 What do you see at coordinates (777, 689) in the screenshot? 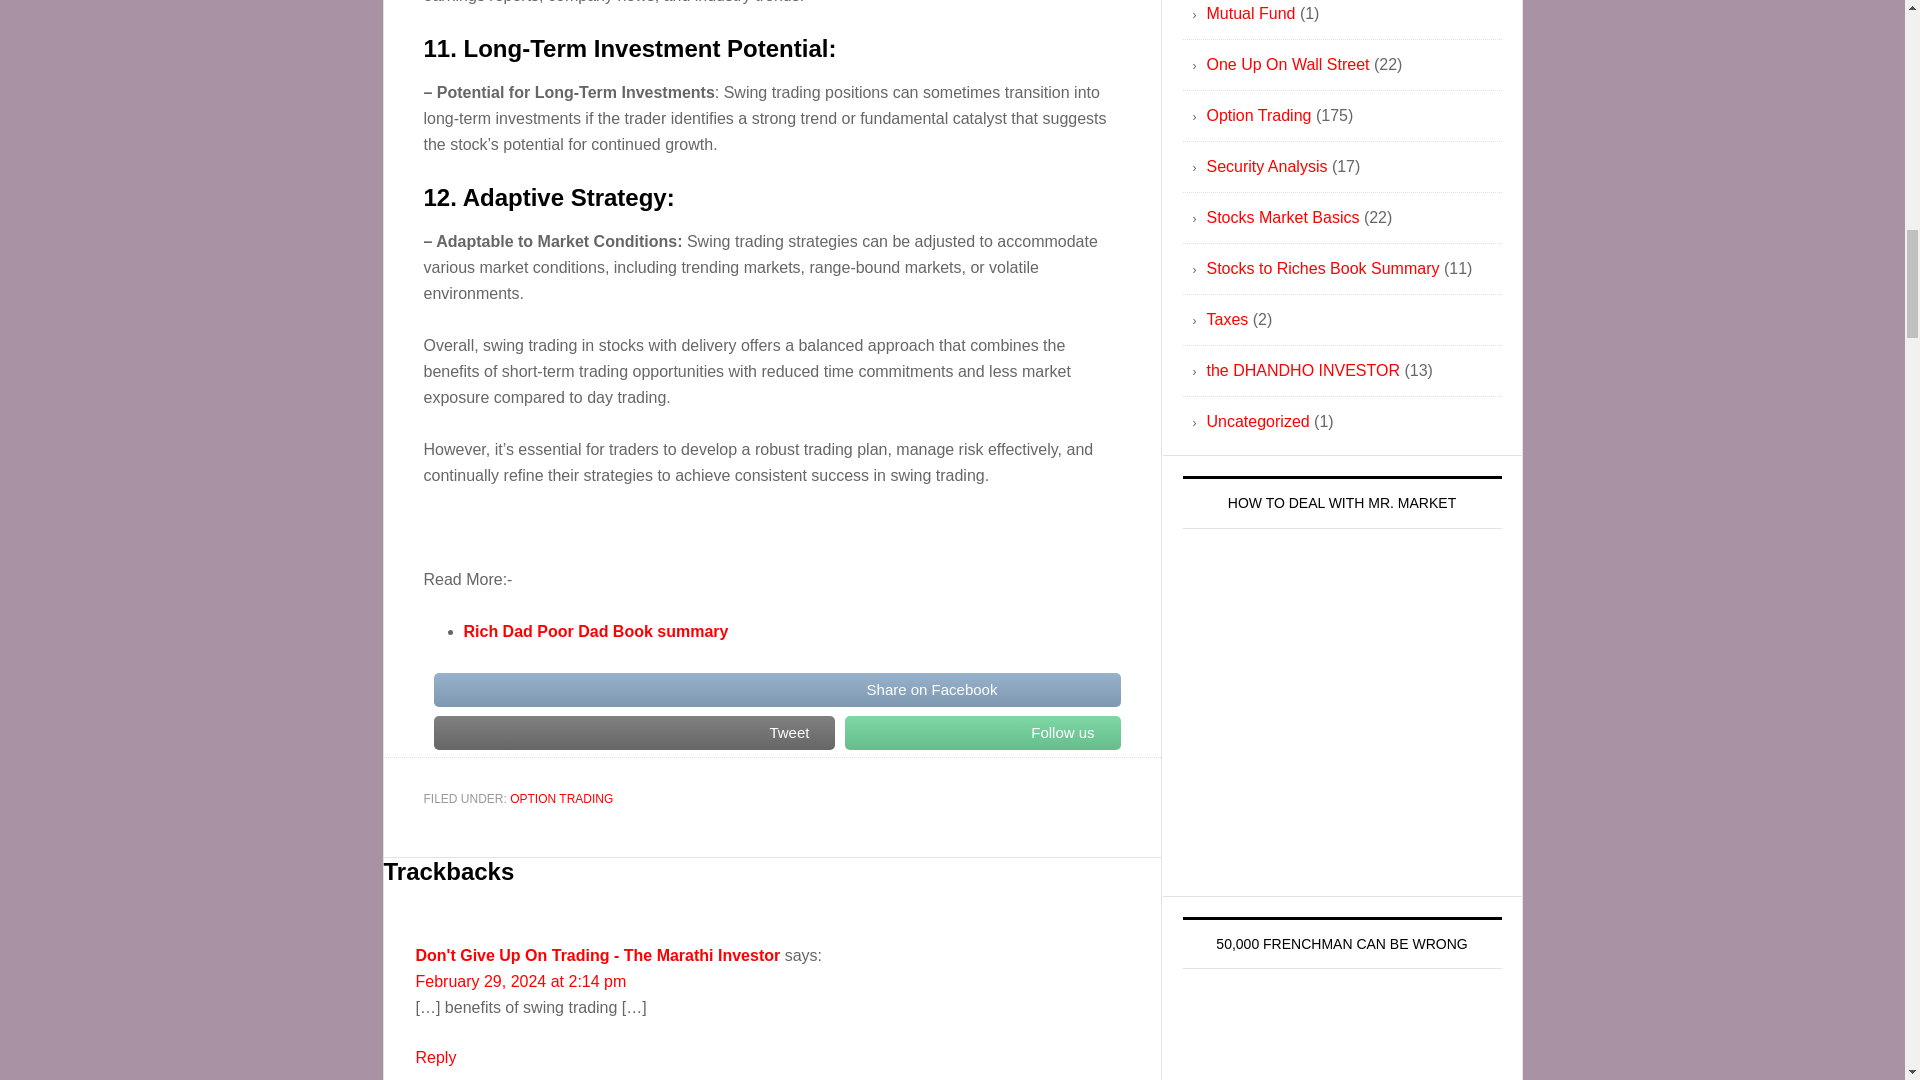
I see `Share on Facebook` at bounding box center [777, 689].